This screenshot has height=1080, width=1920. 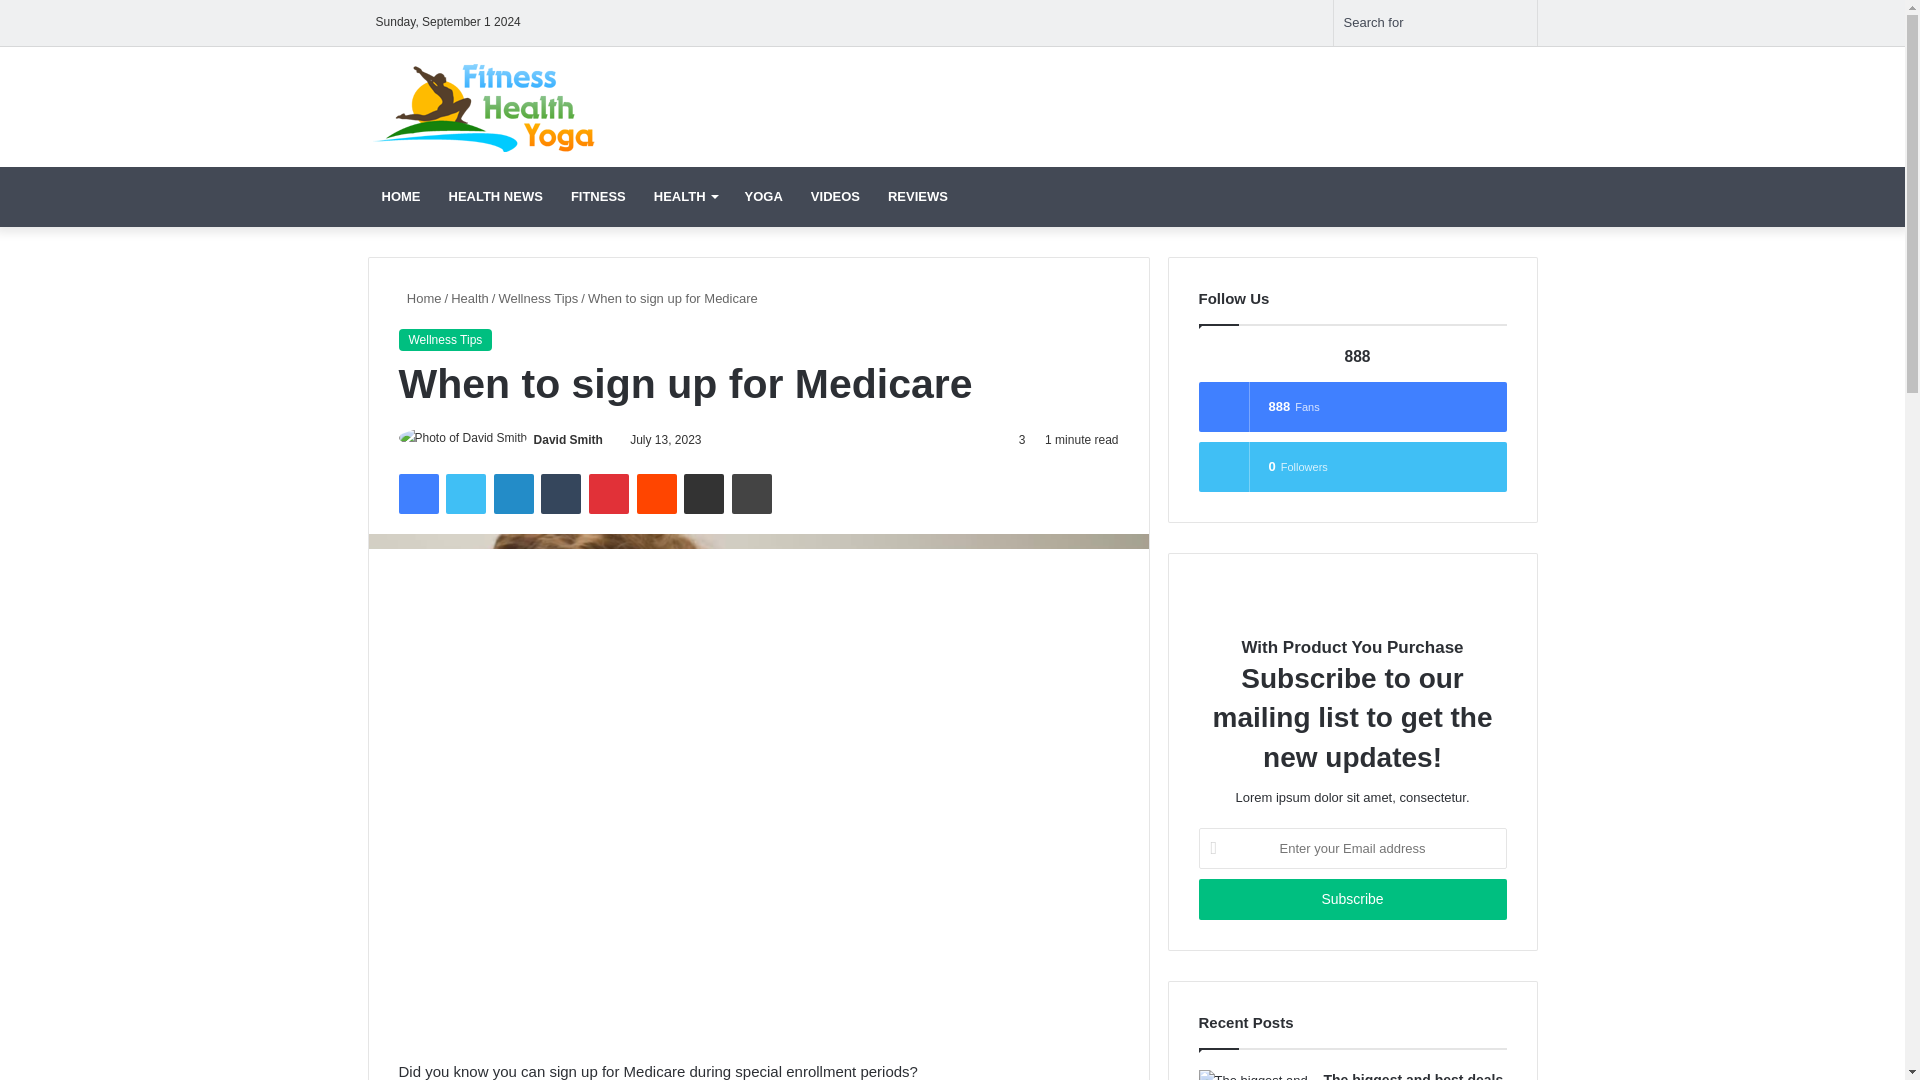 I want to click on Reddit, so click(x=657, y=494).